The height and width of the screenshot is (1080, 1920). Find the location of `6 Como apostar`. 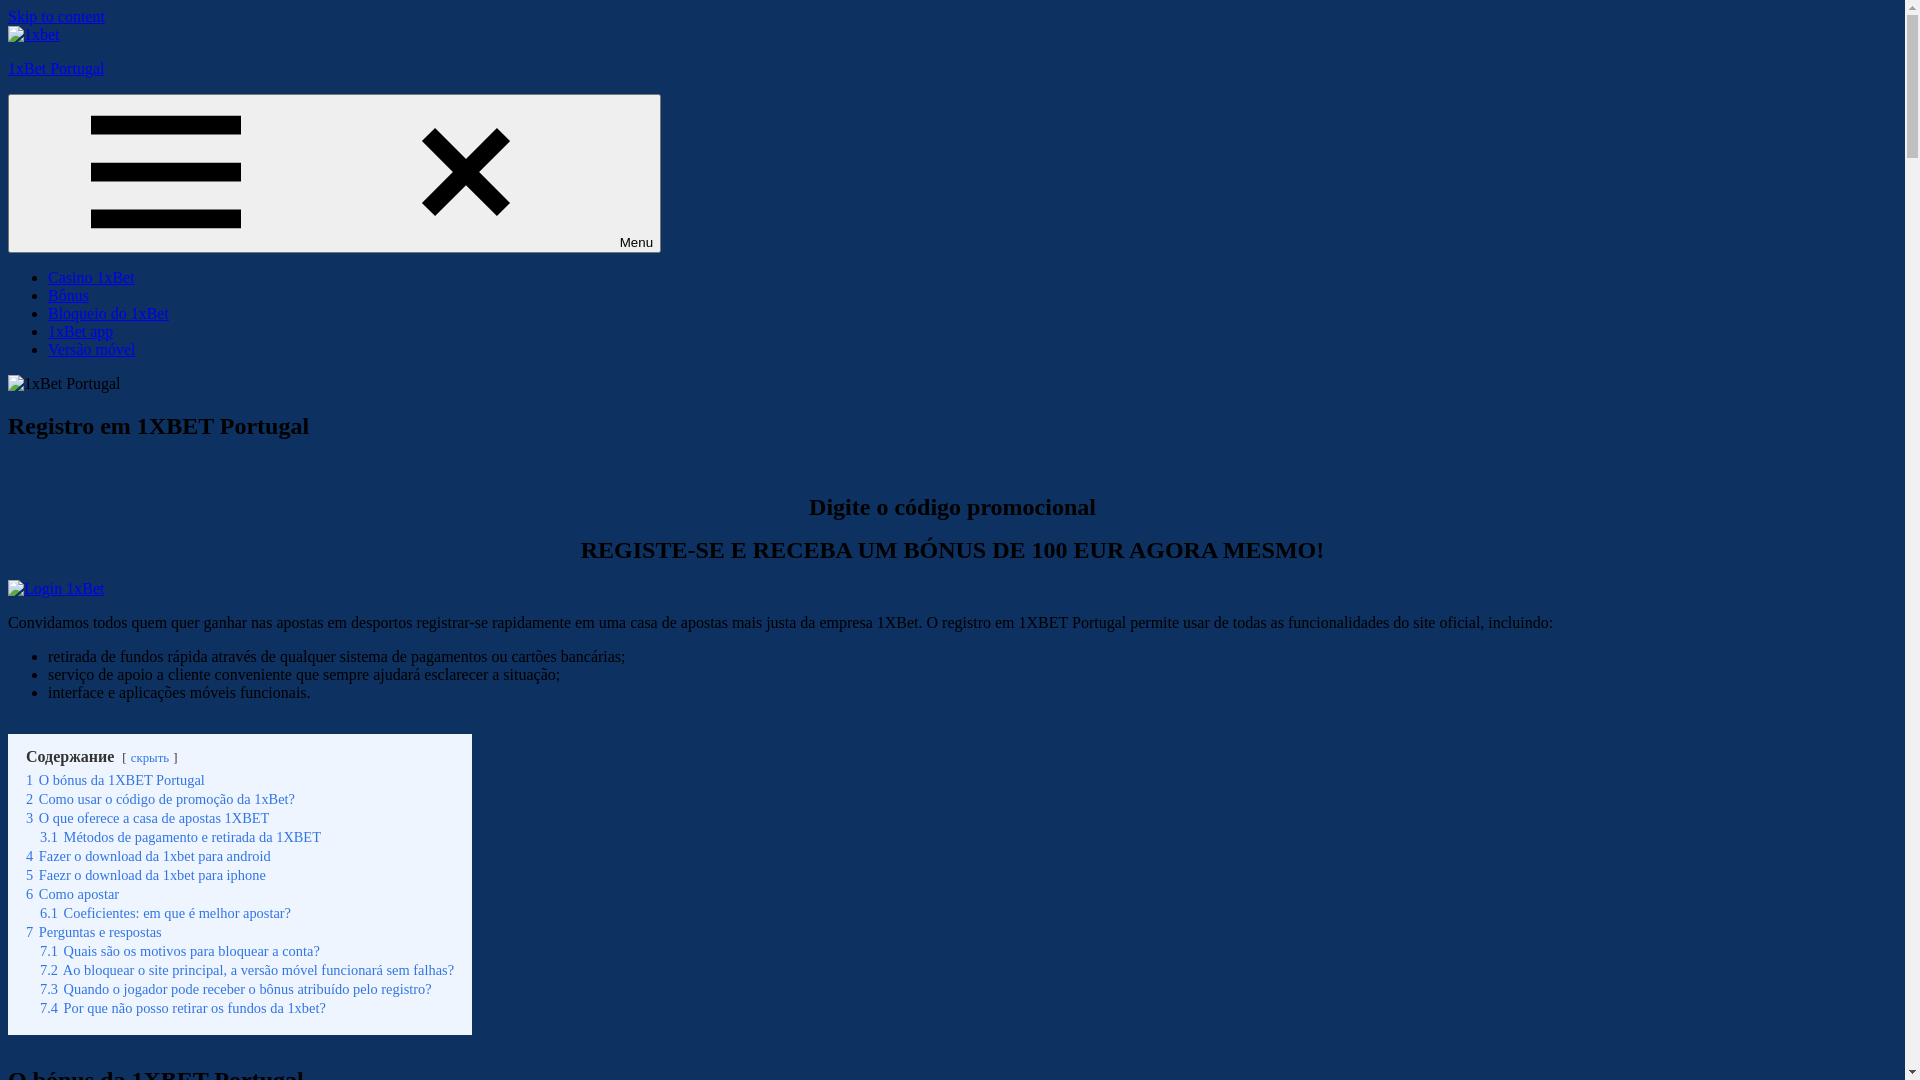

6 Como apostar is located at coordinates (72, 894).